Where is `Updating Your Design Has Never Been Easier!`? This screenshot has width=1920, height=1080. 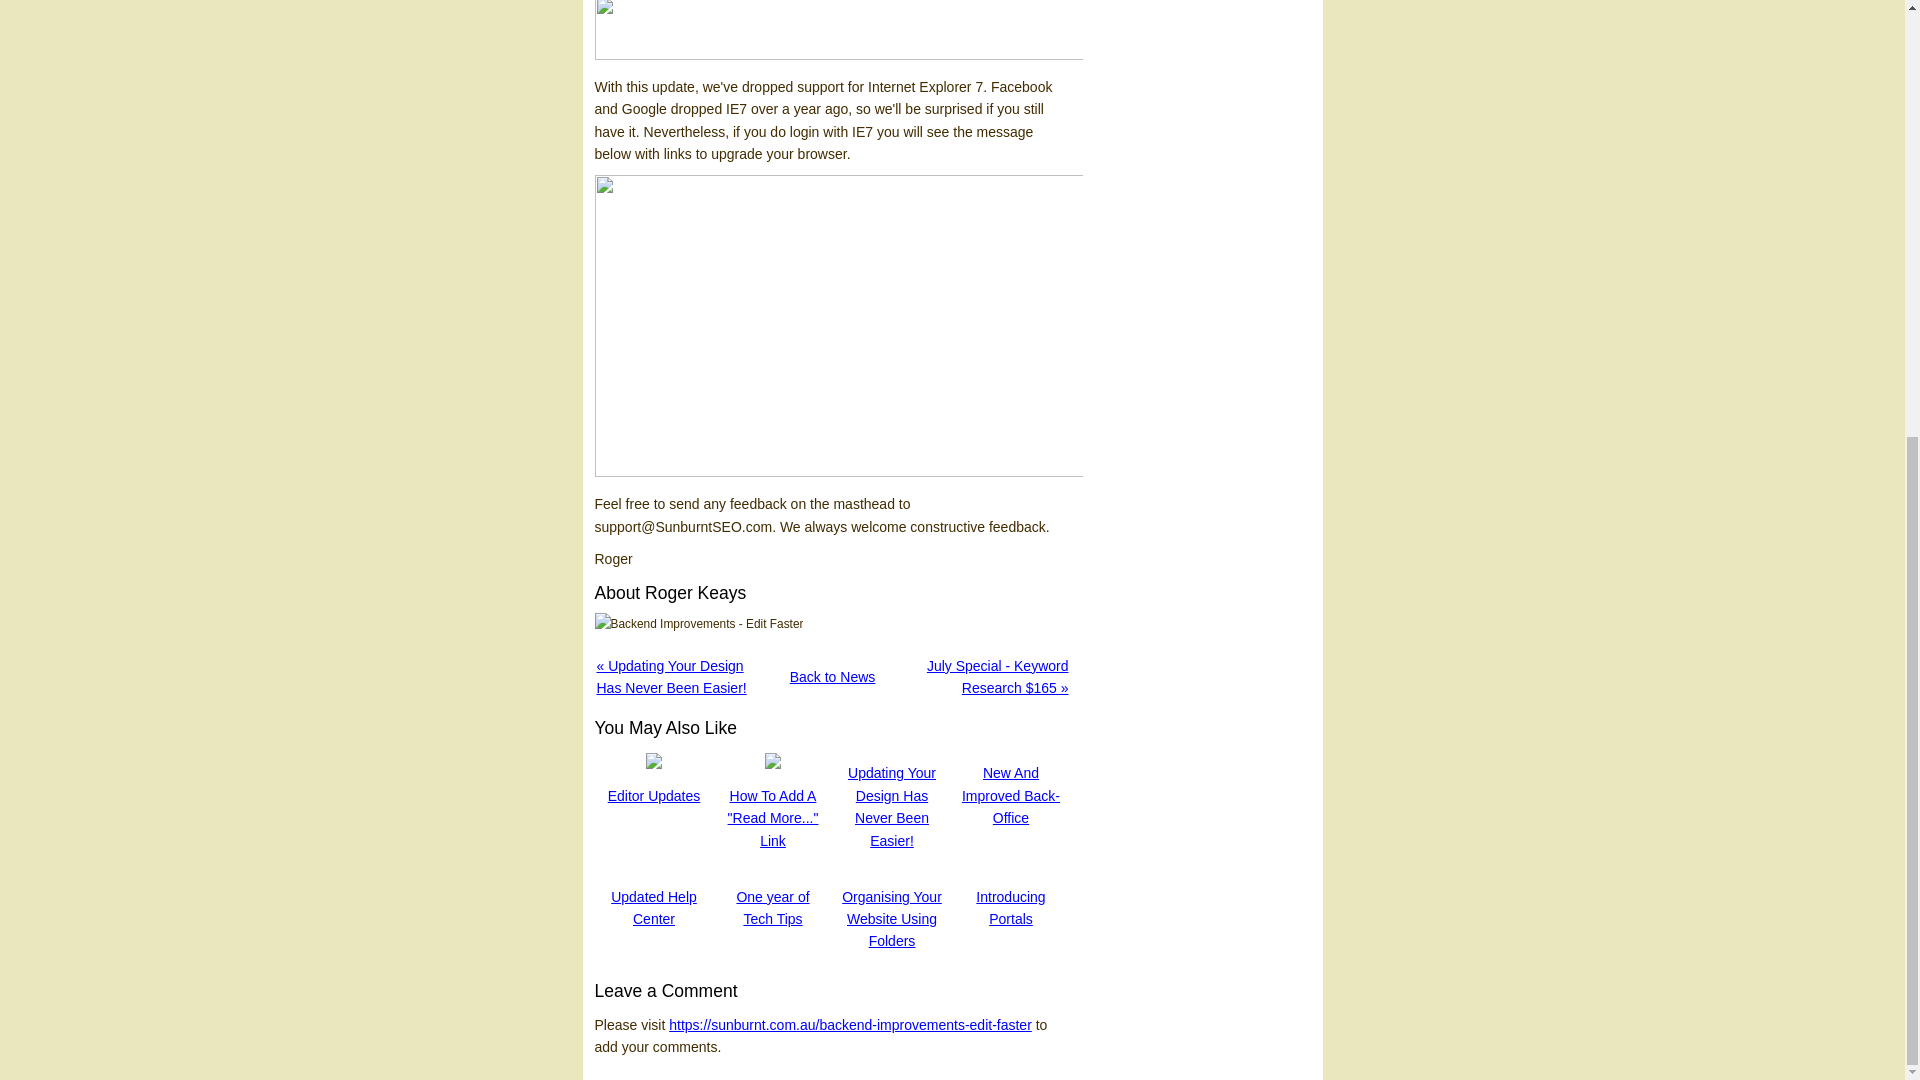 Updating Your Design Has Never Been Easier! is located at coordinates (892, 806).